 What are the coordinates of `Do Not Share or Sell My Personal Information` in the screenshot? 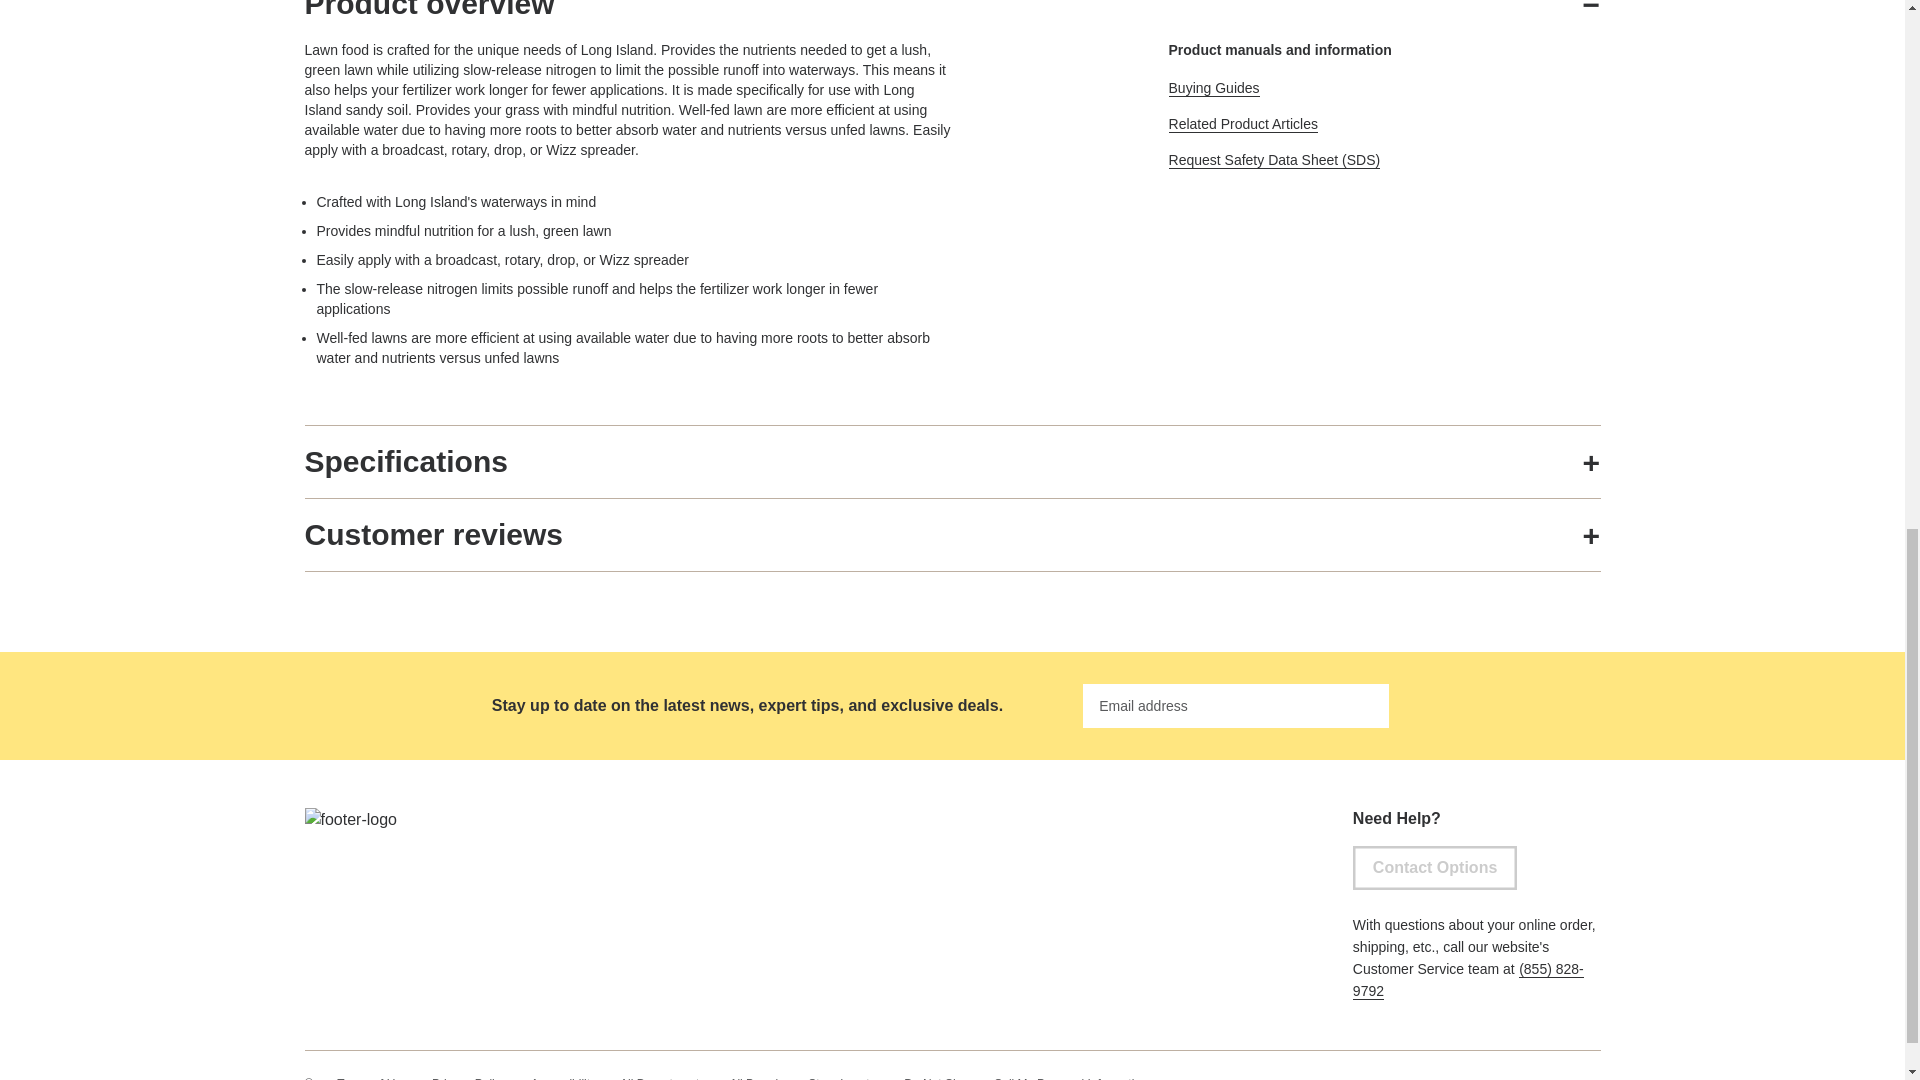 It's located at (1025, 1077).